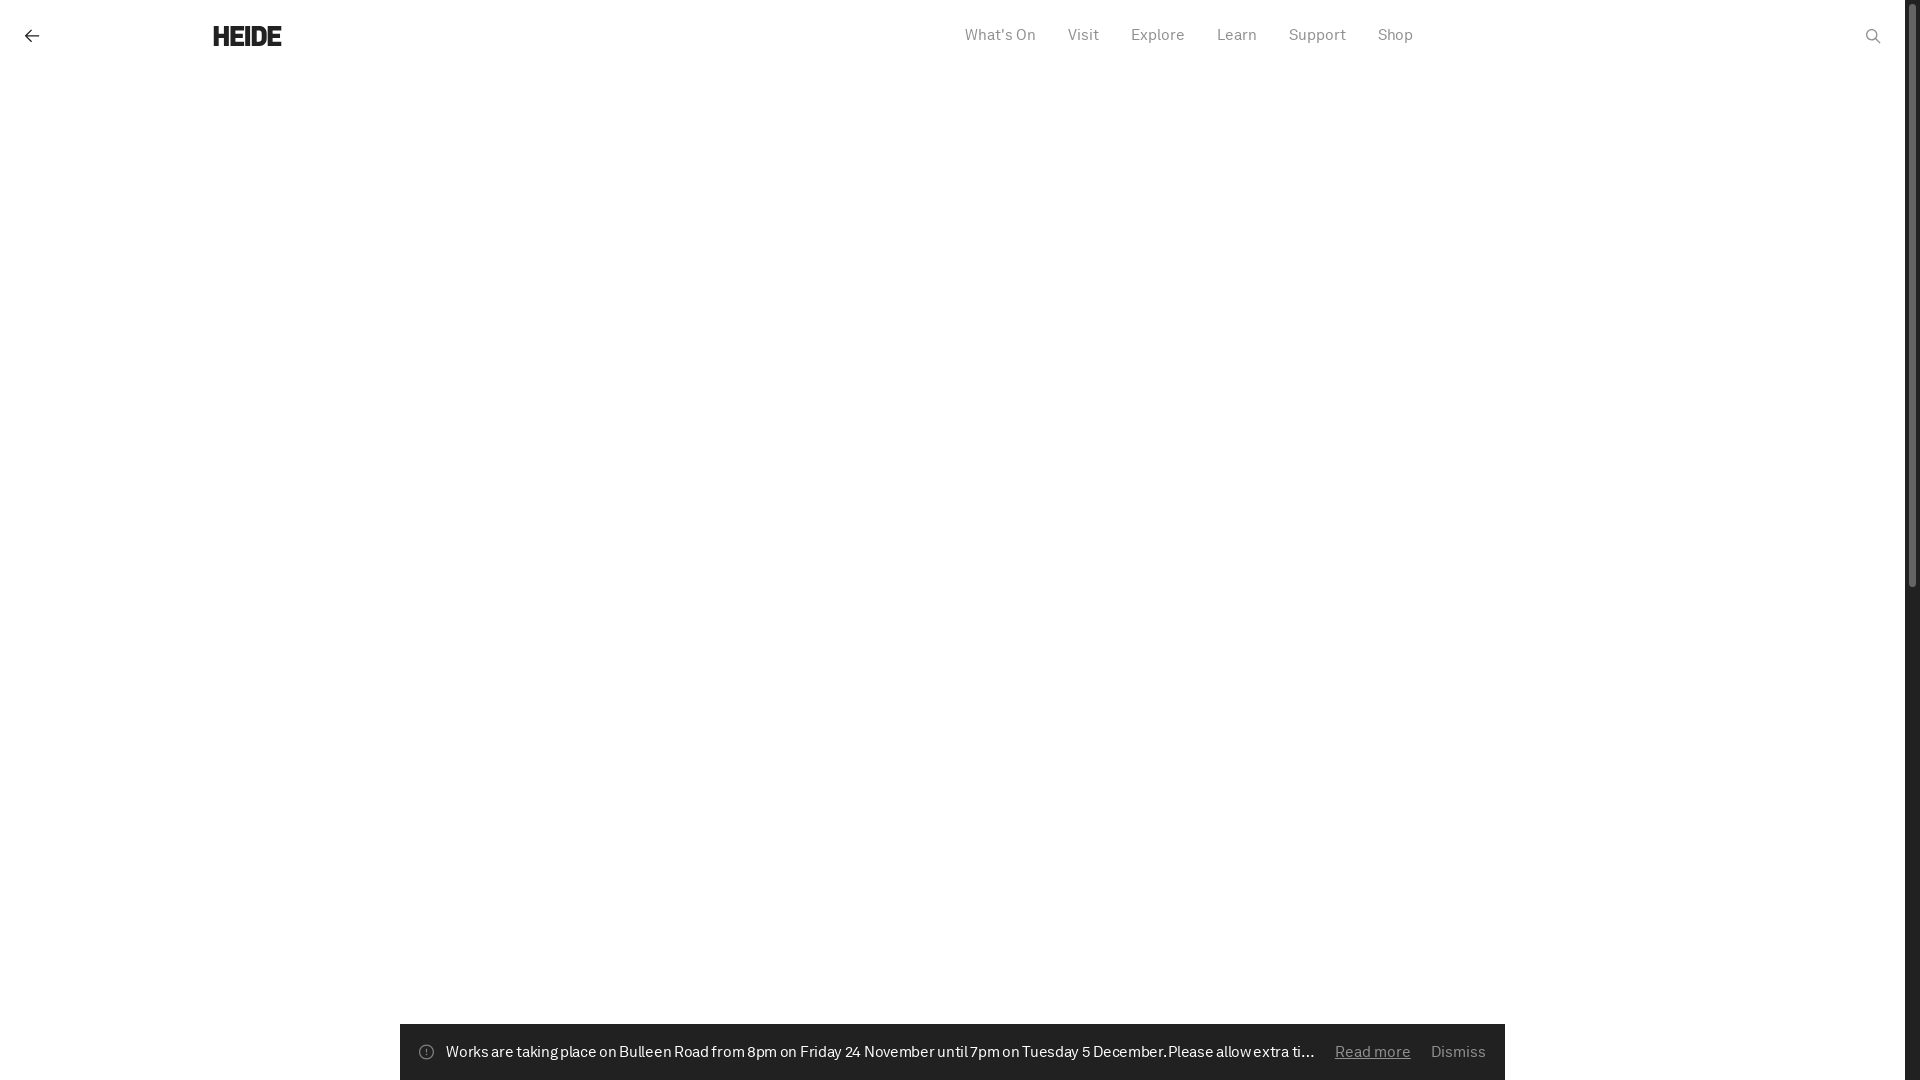  What do you see at coordinates (1000, 36) in the screenshot?
I see `What's On` at bounding box center [1000, 36].